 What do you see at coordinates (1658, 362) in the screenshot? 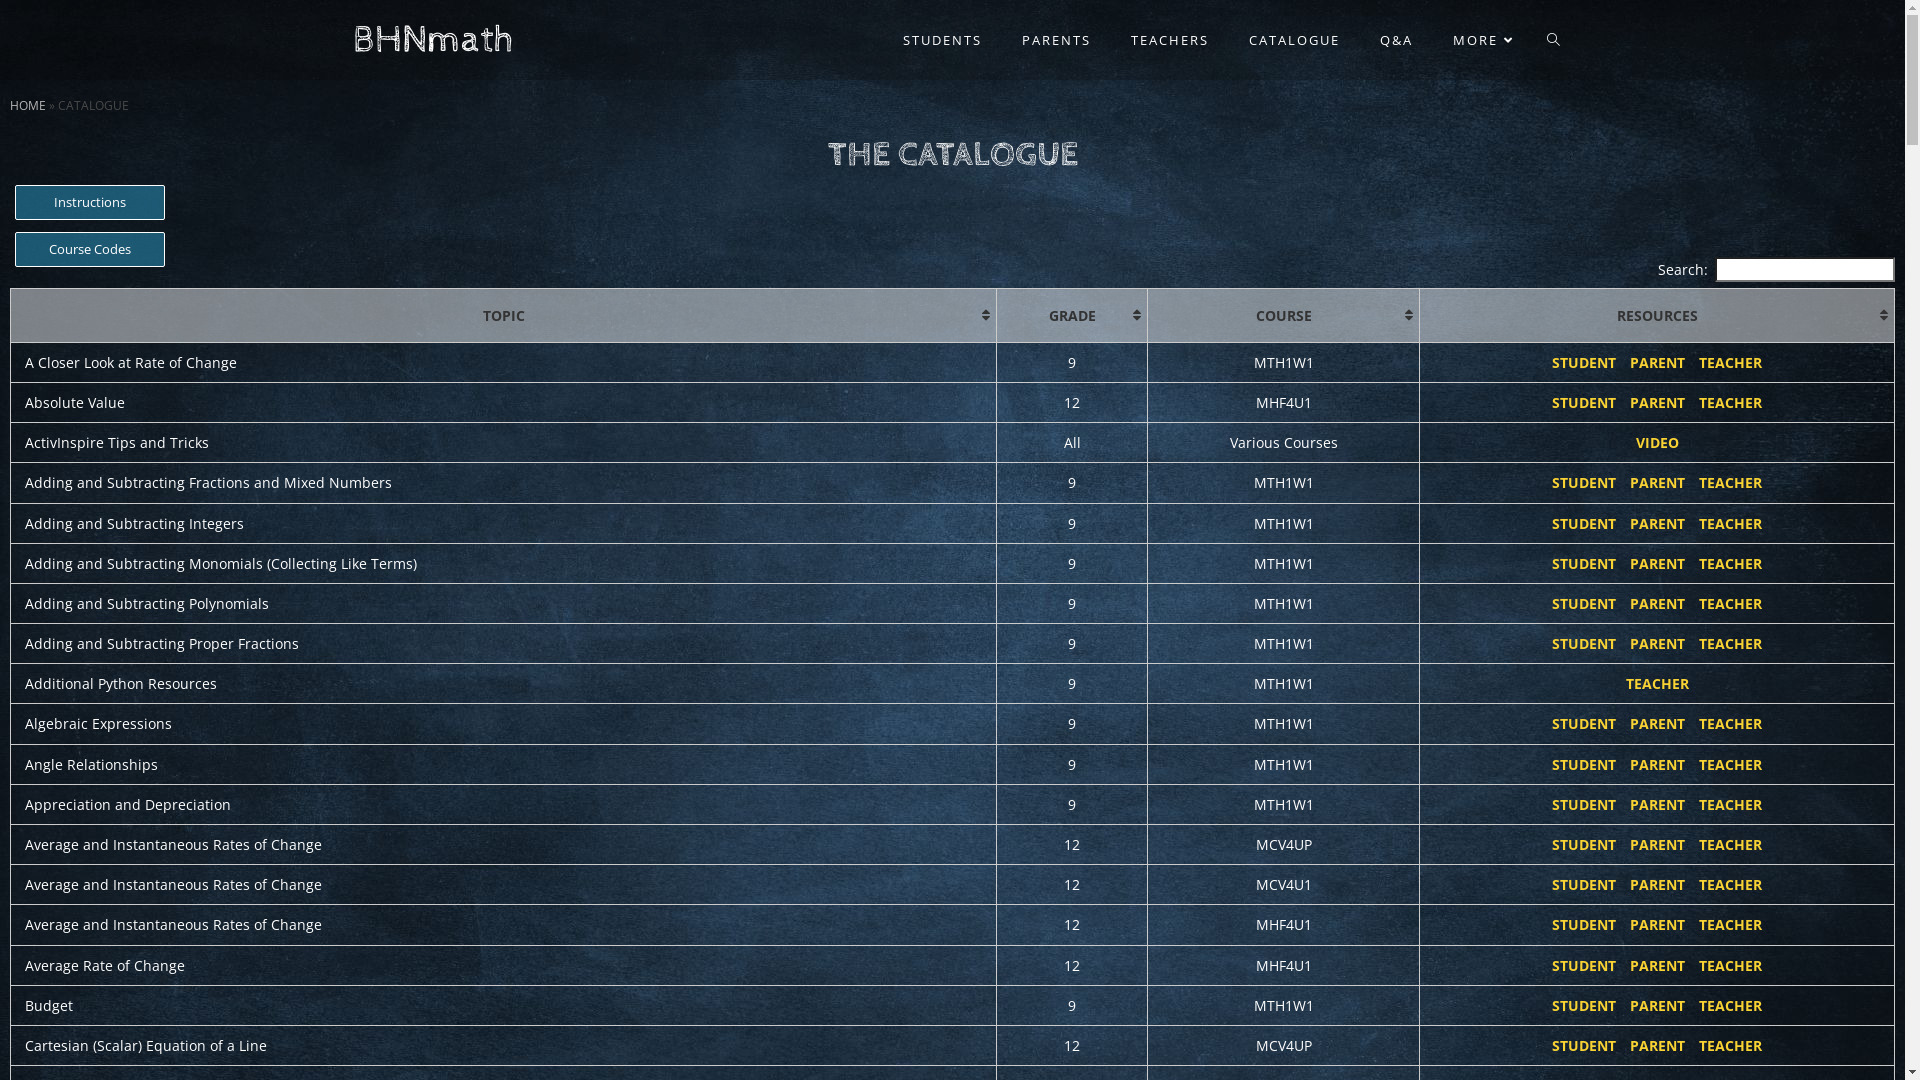
I see `PARENT` at bounding box center [1658, 362].